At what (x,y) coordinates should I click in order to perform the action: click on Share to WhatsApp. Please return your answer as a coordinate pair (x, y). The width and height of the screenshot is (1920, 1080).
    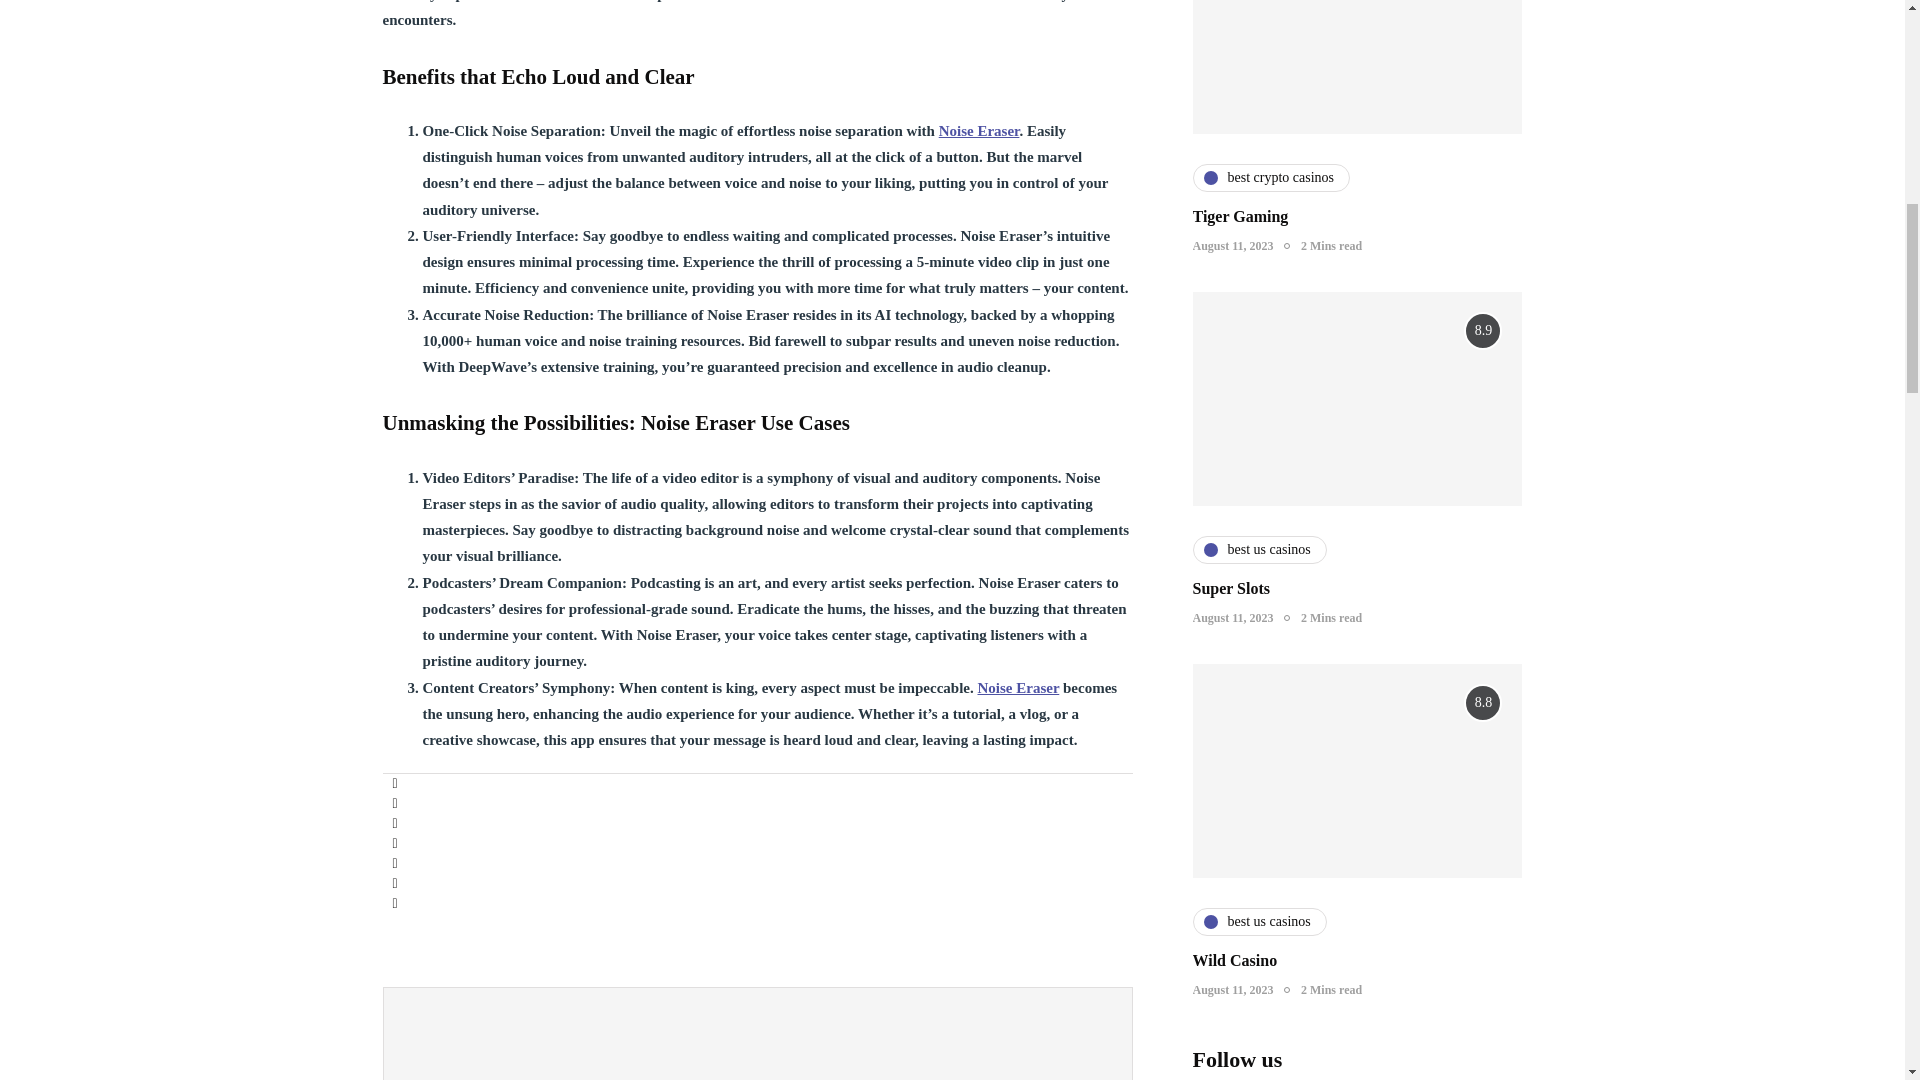
    Looking at the image, I should click on (394, 844).